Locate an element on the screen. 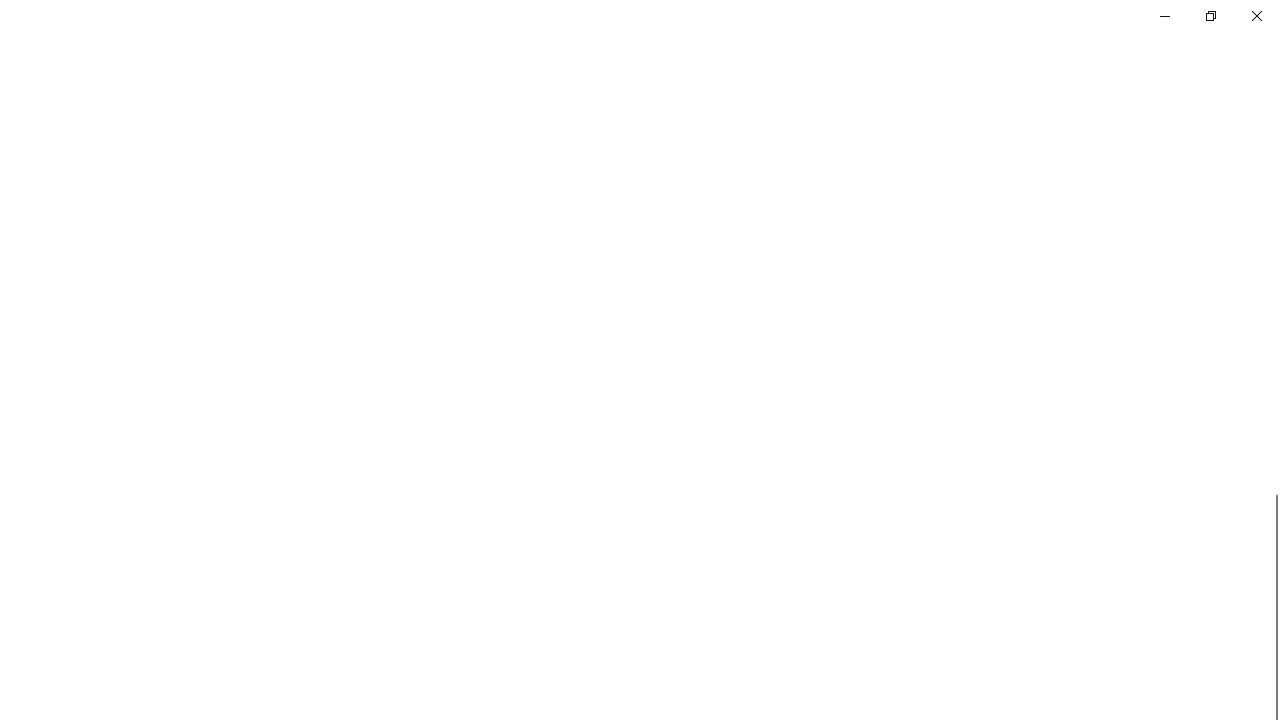  Restore Settings is located at coordinates (1210, 16).